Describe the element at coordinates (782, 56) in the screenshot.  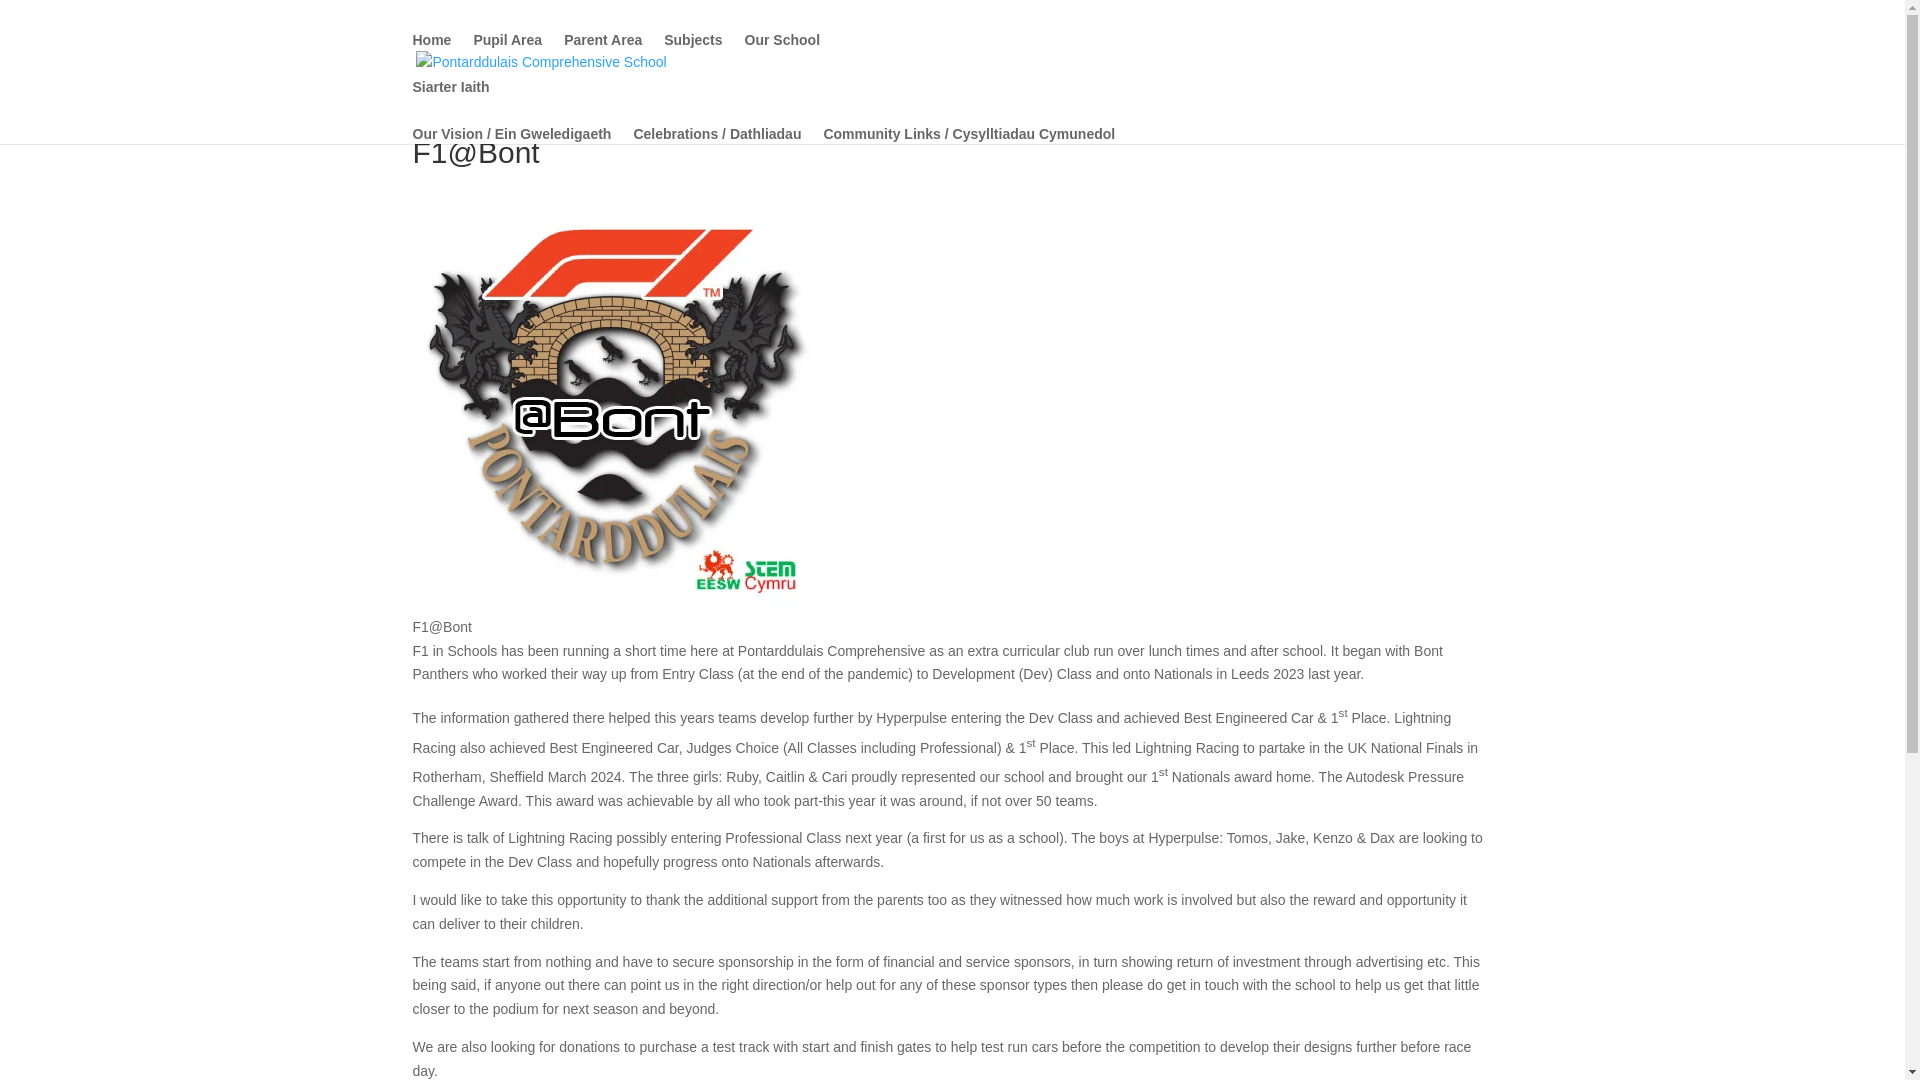
I see `Our School` at that location.